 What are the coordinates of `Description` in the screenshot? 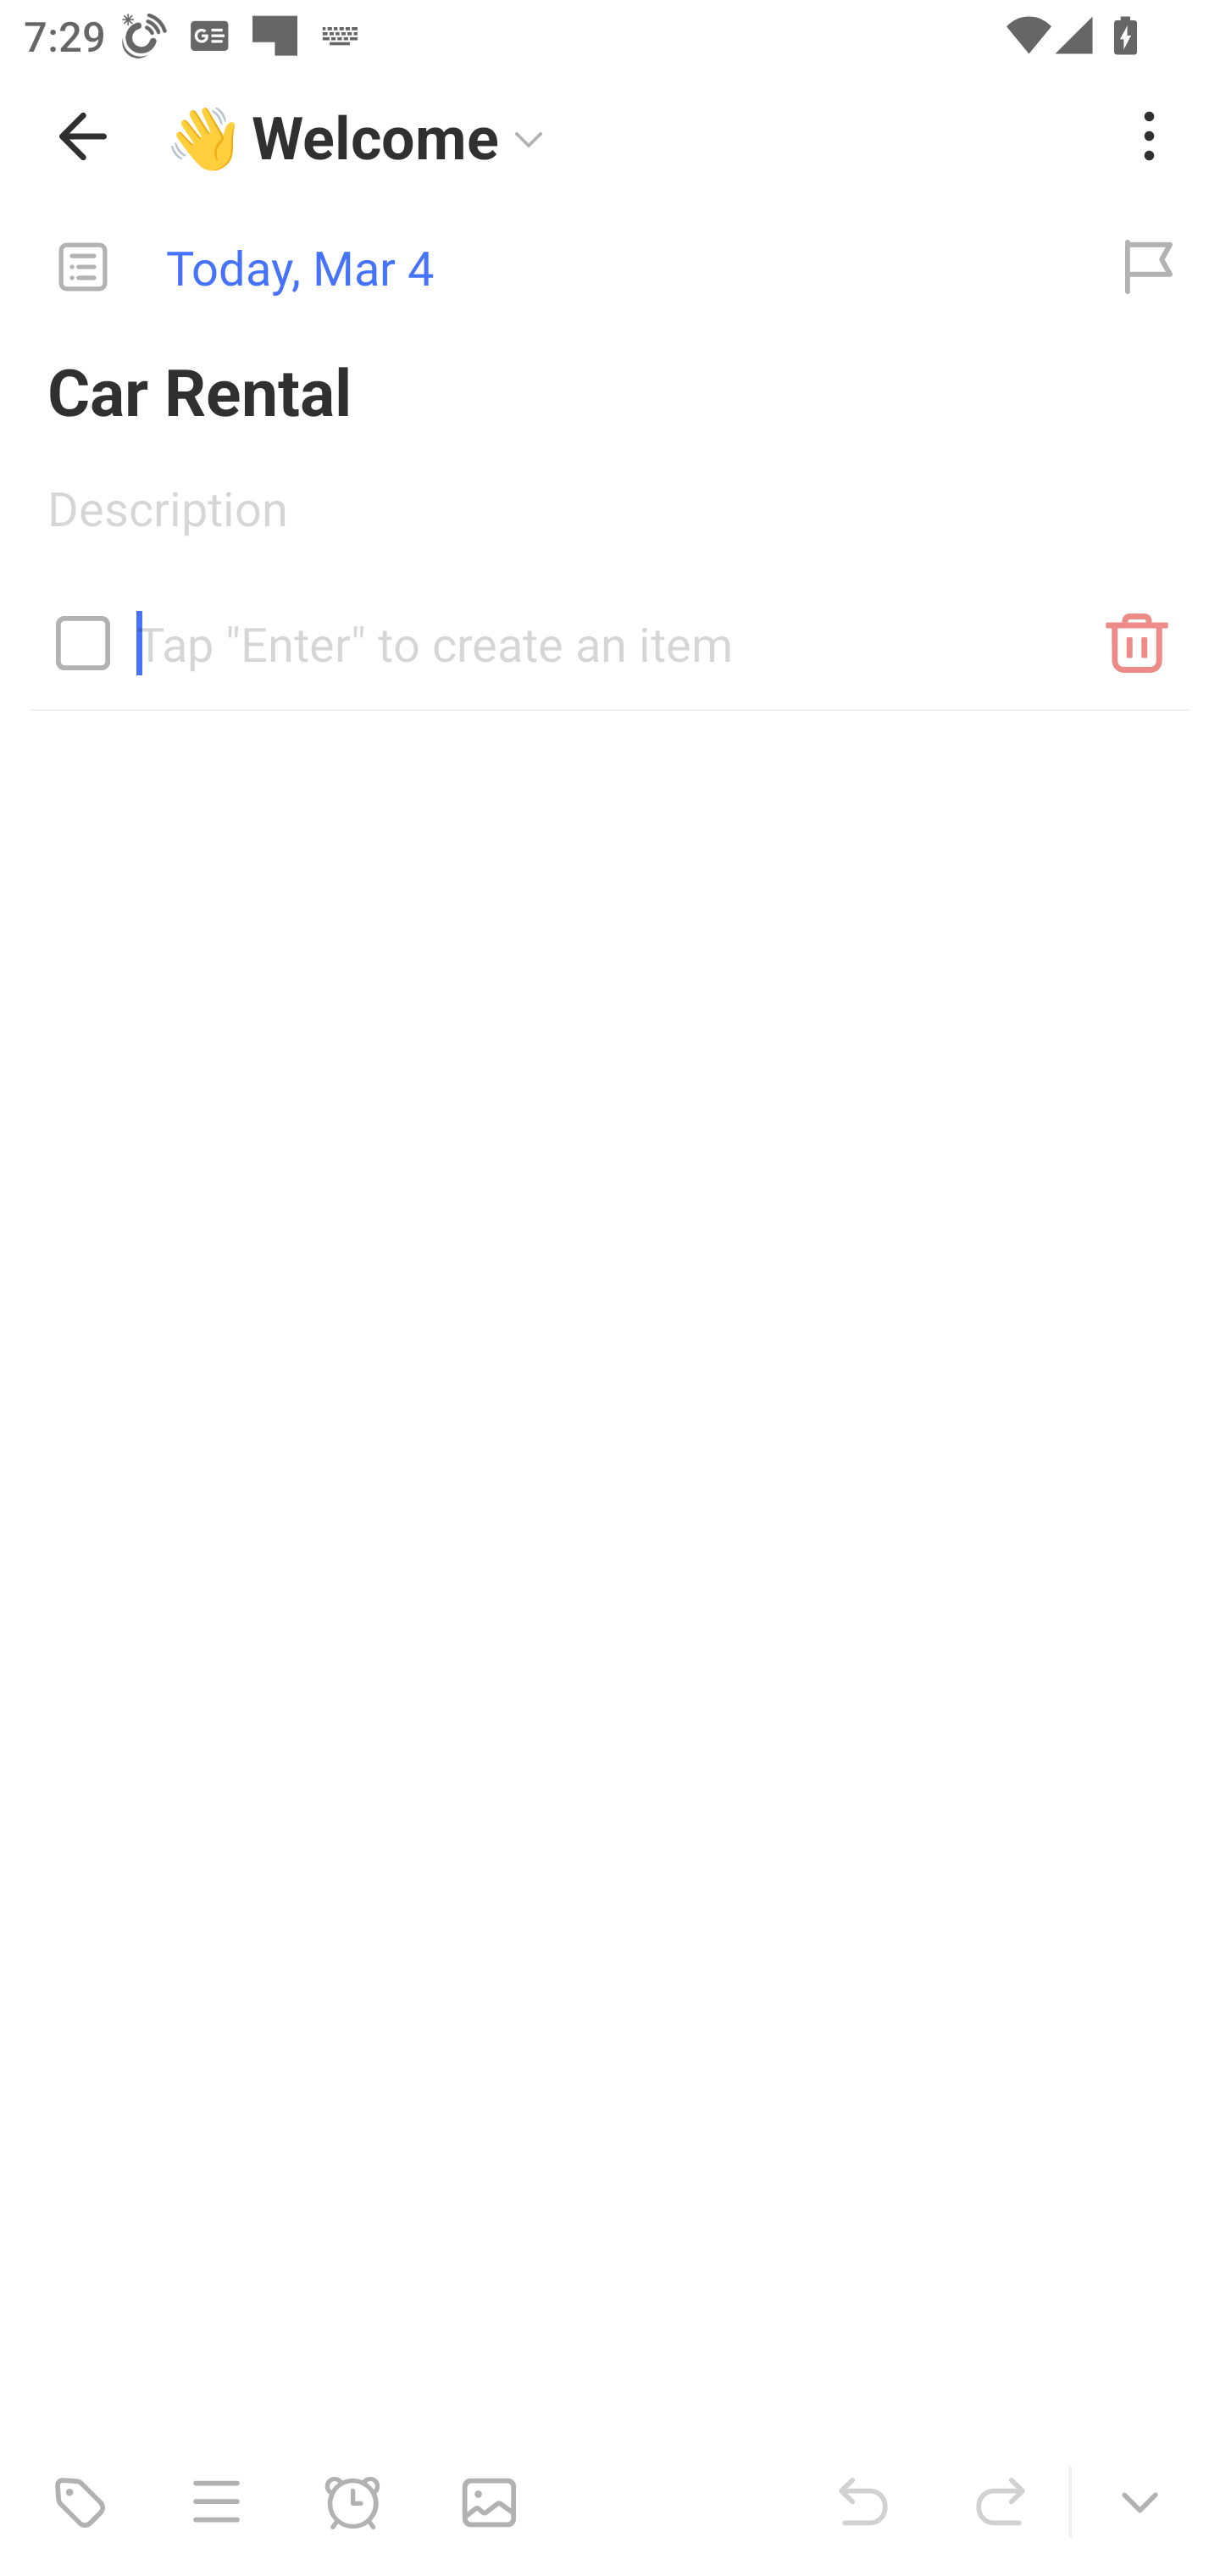 It's located at (610, 519).